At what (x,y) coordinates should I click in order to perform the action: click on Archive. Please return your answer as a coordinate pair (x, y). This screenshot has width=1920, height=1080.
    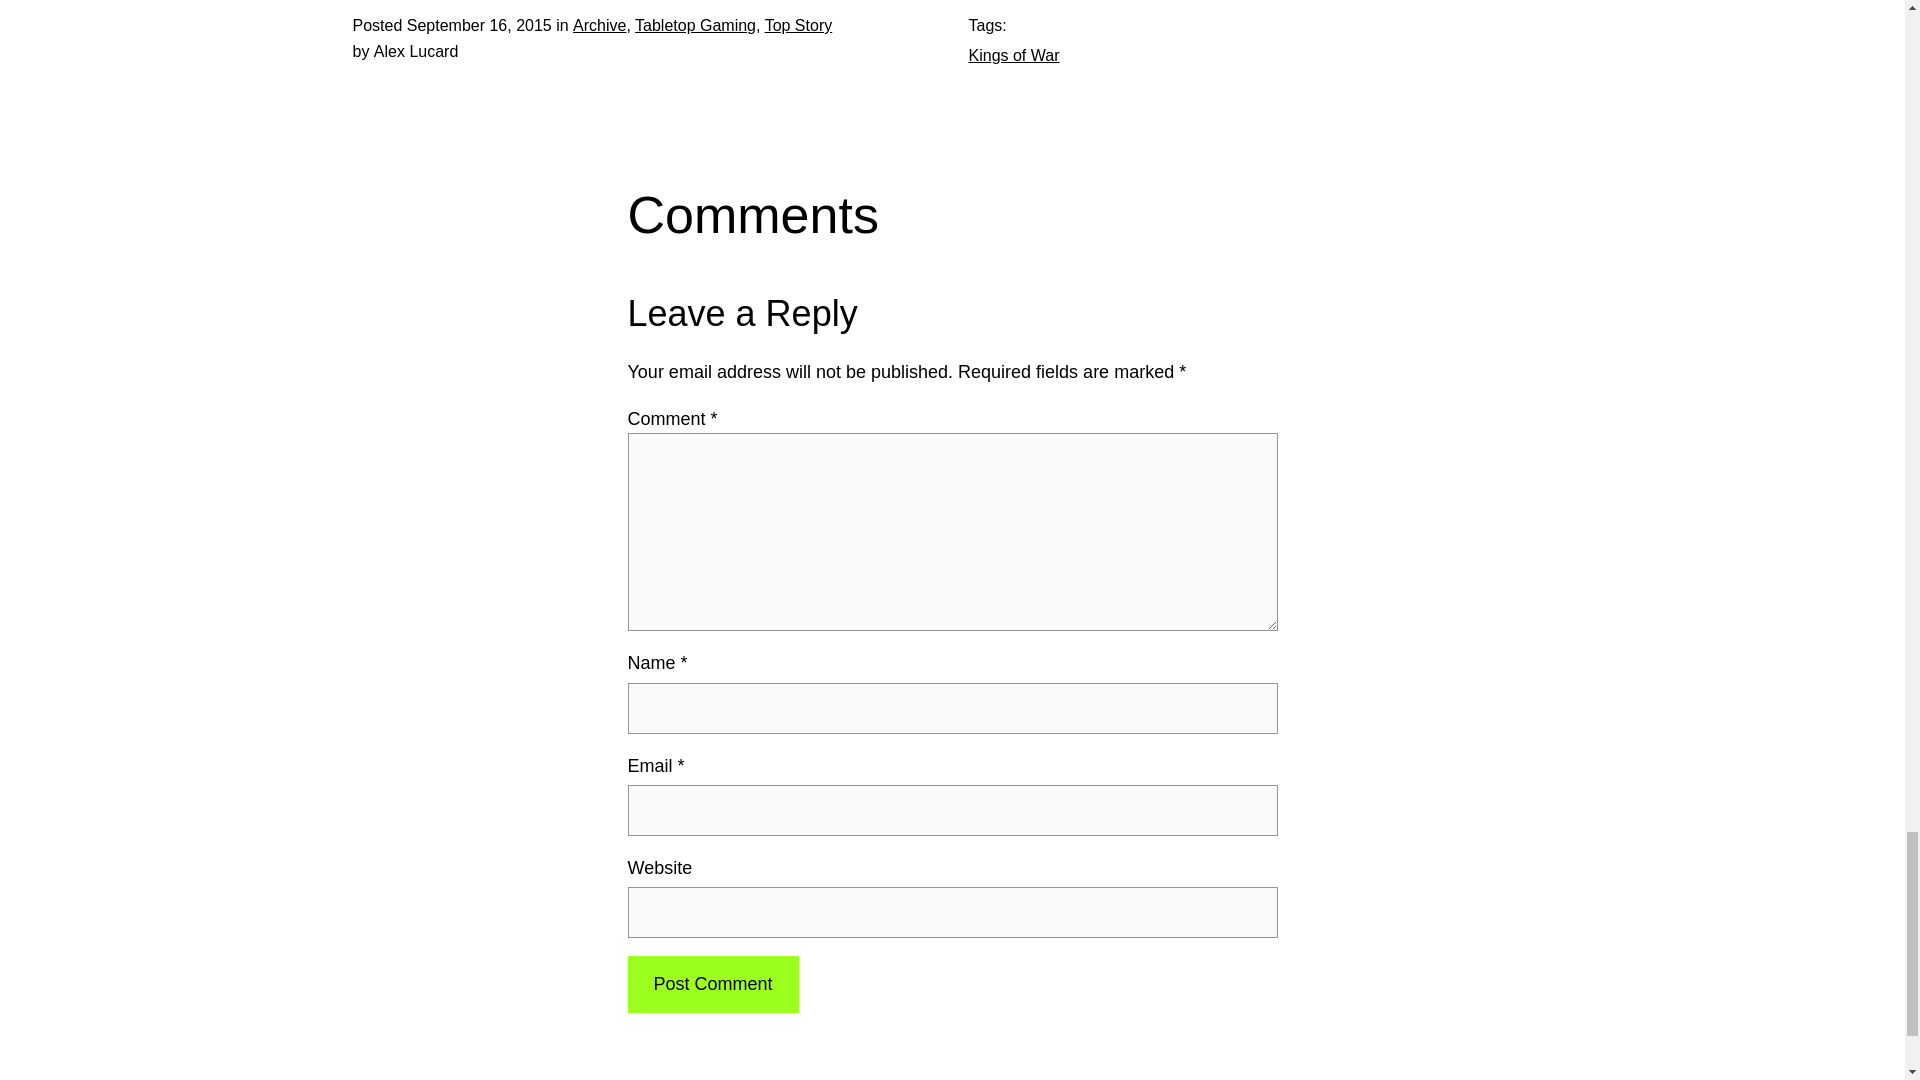
    Looking at the image, I should click on (598, 25).